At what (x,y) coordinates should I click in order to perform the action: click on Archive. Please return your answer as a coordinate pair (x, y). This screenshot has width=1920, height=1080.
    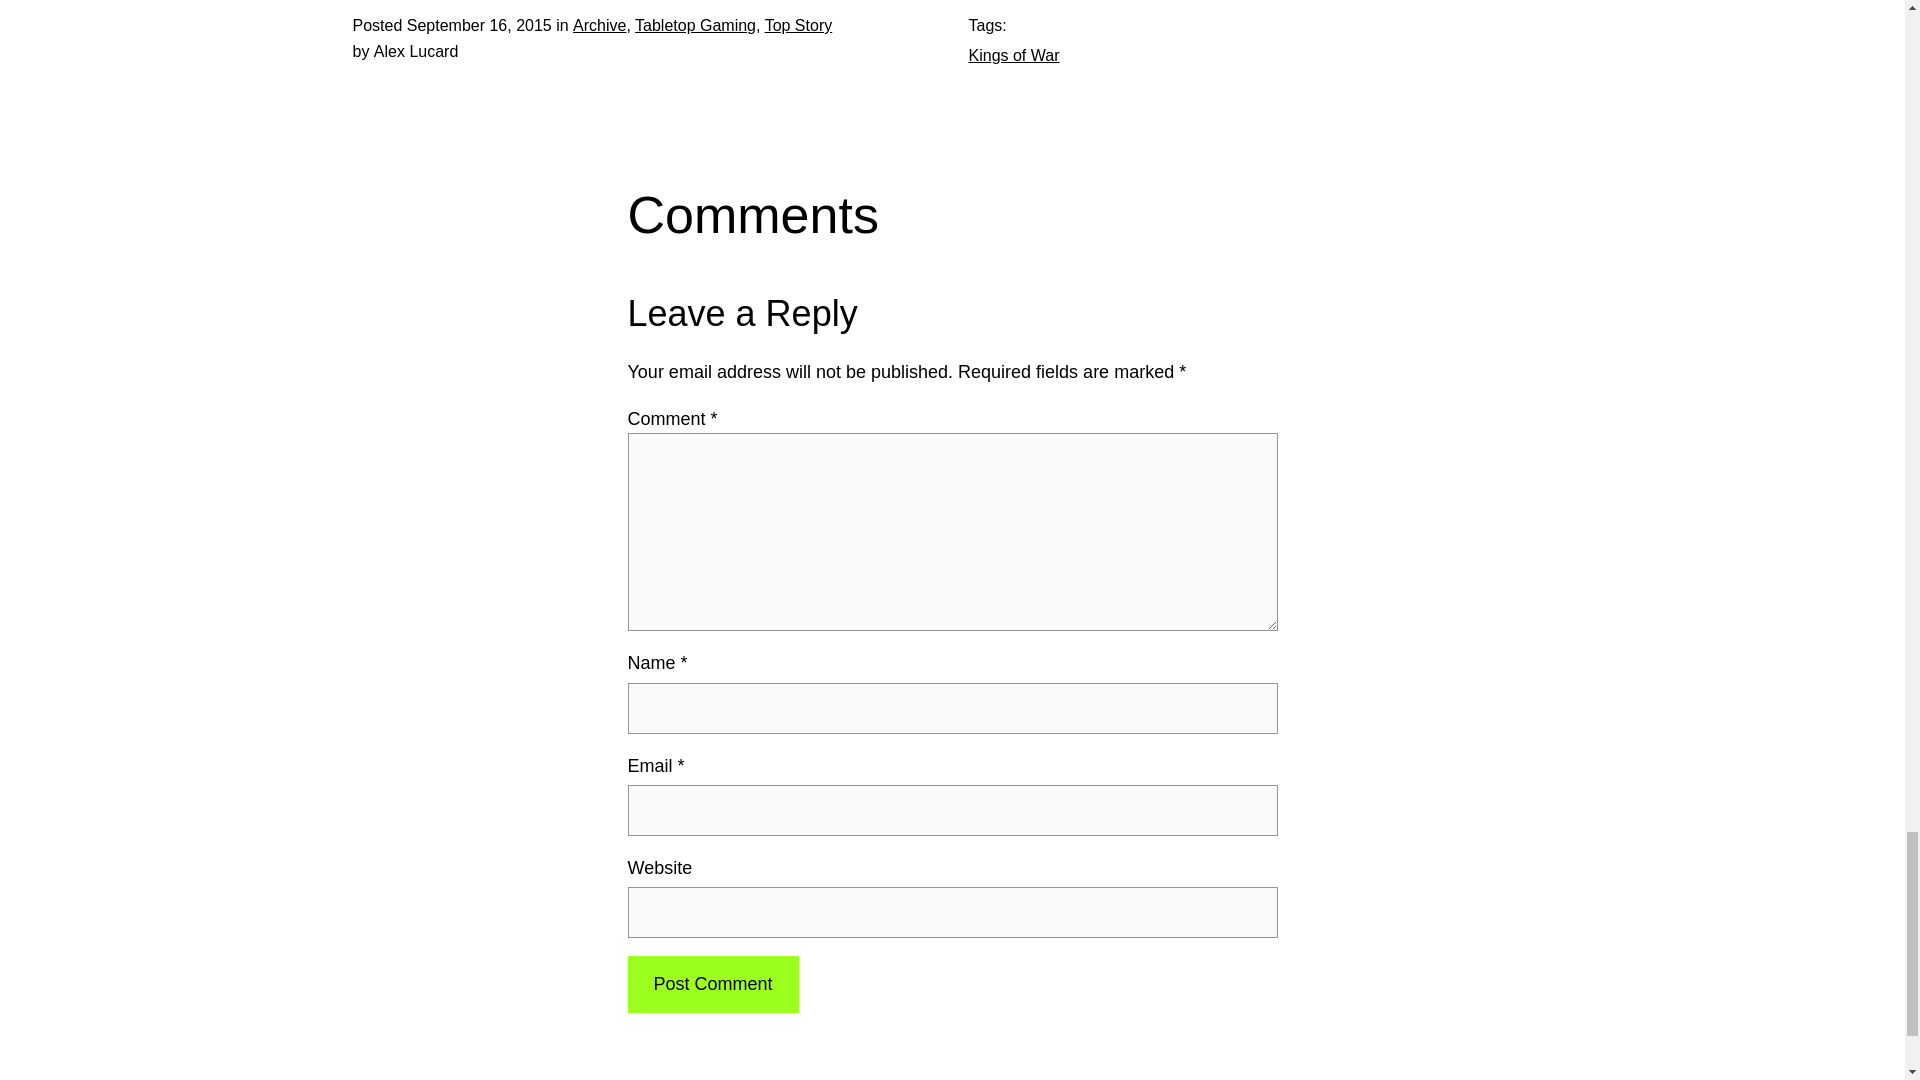
    Looking at the image, I should click on (598, 25).